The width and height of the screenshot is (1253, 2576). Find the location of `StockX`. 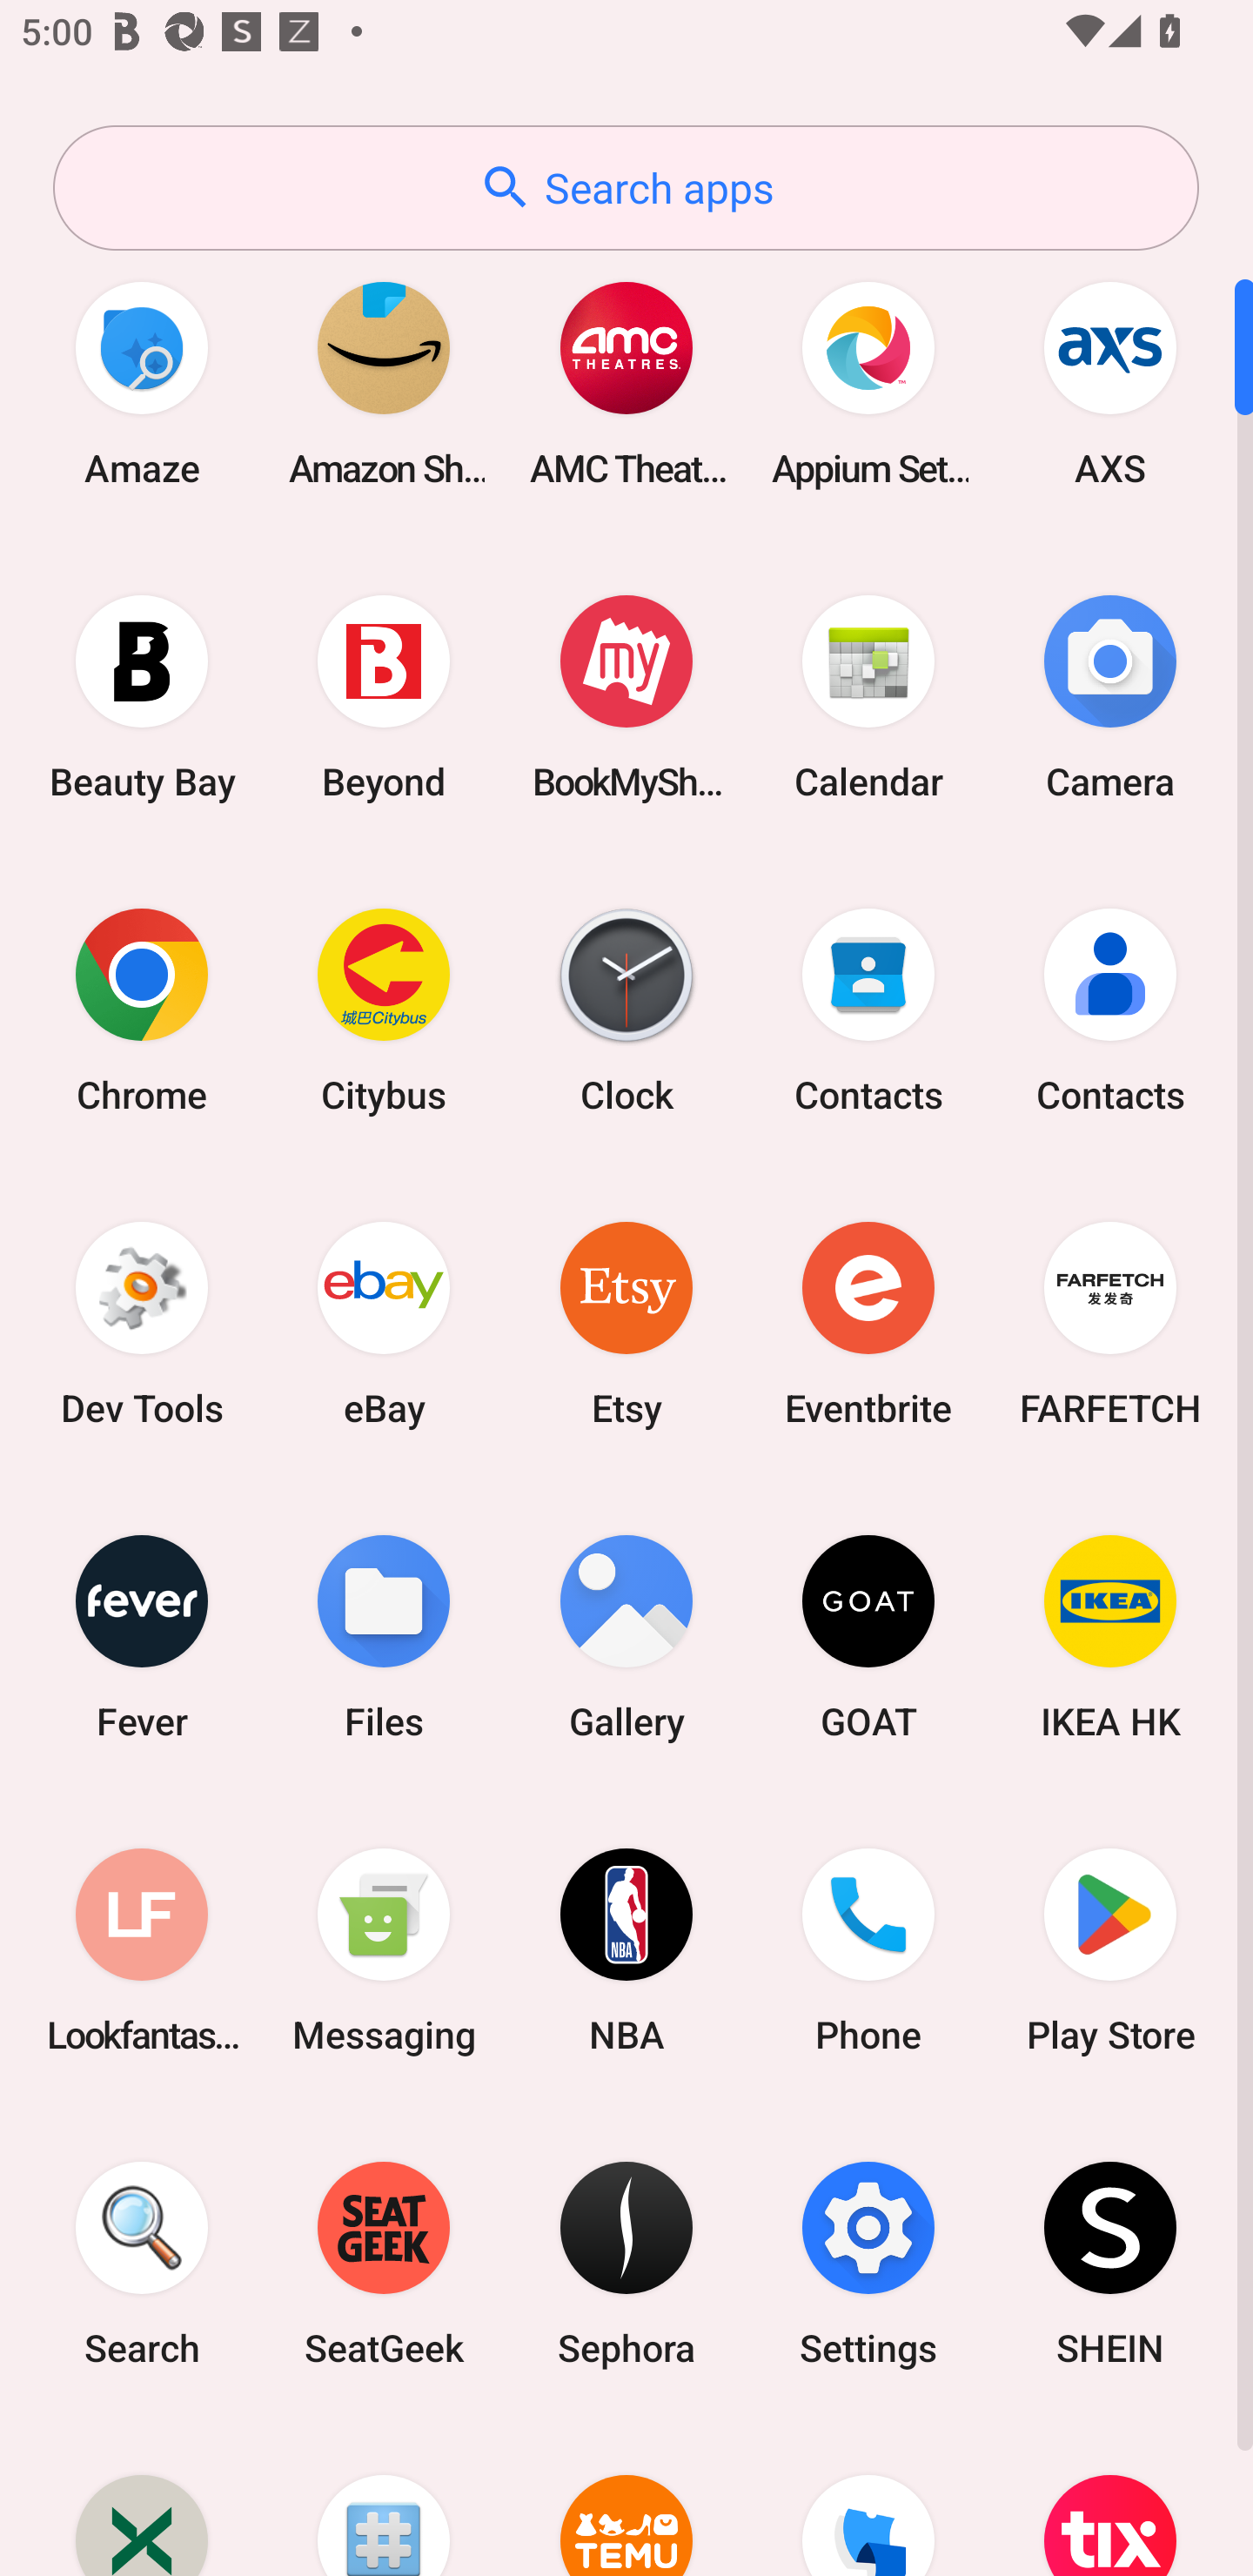

StockX is located at coordinates (142, 2499).